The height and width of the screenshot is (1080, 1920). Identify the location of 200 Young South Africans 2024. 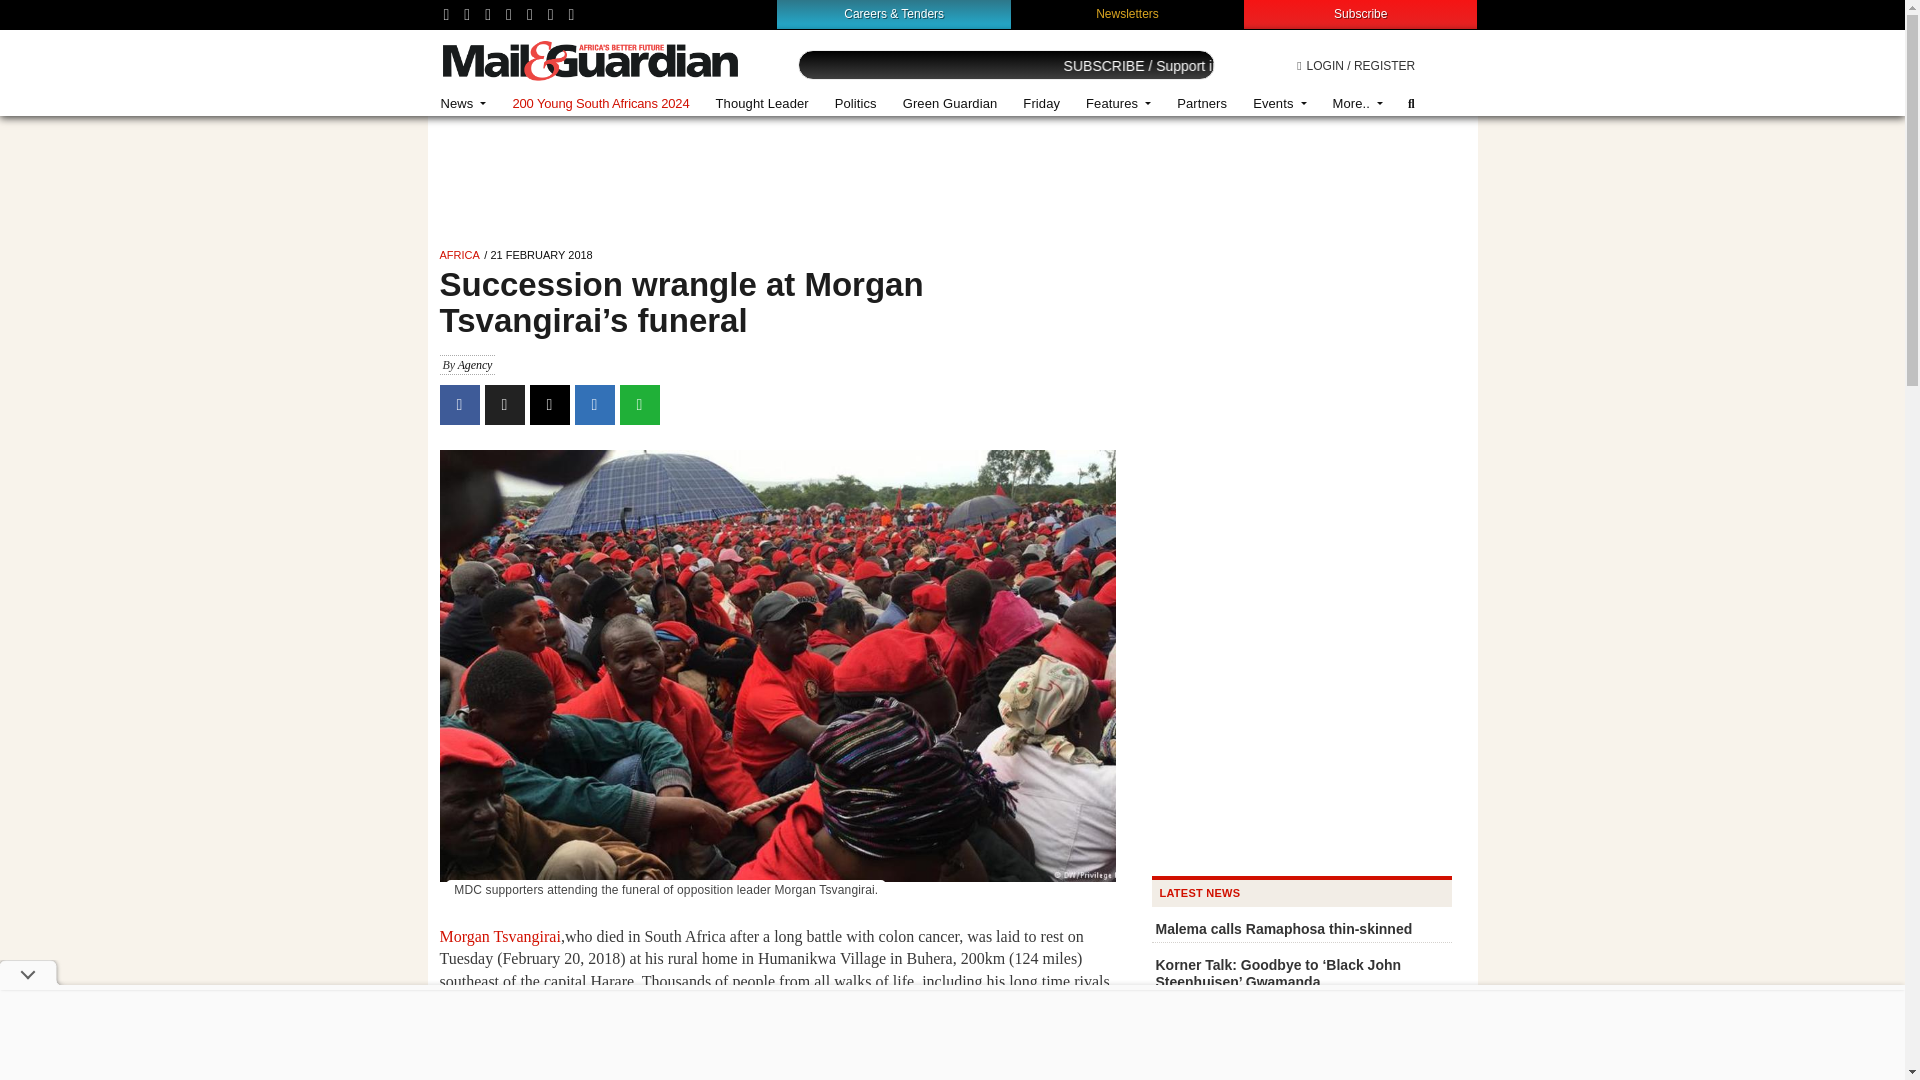
(600, 104).